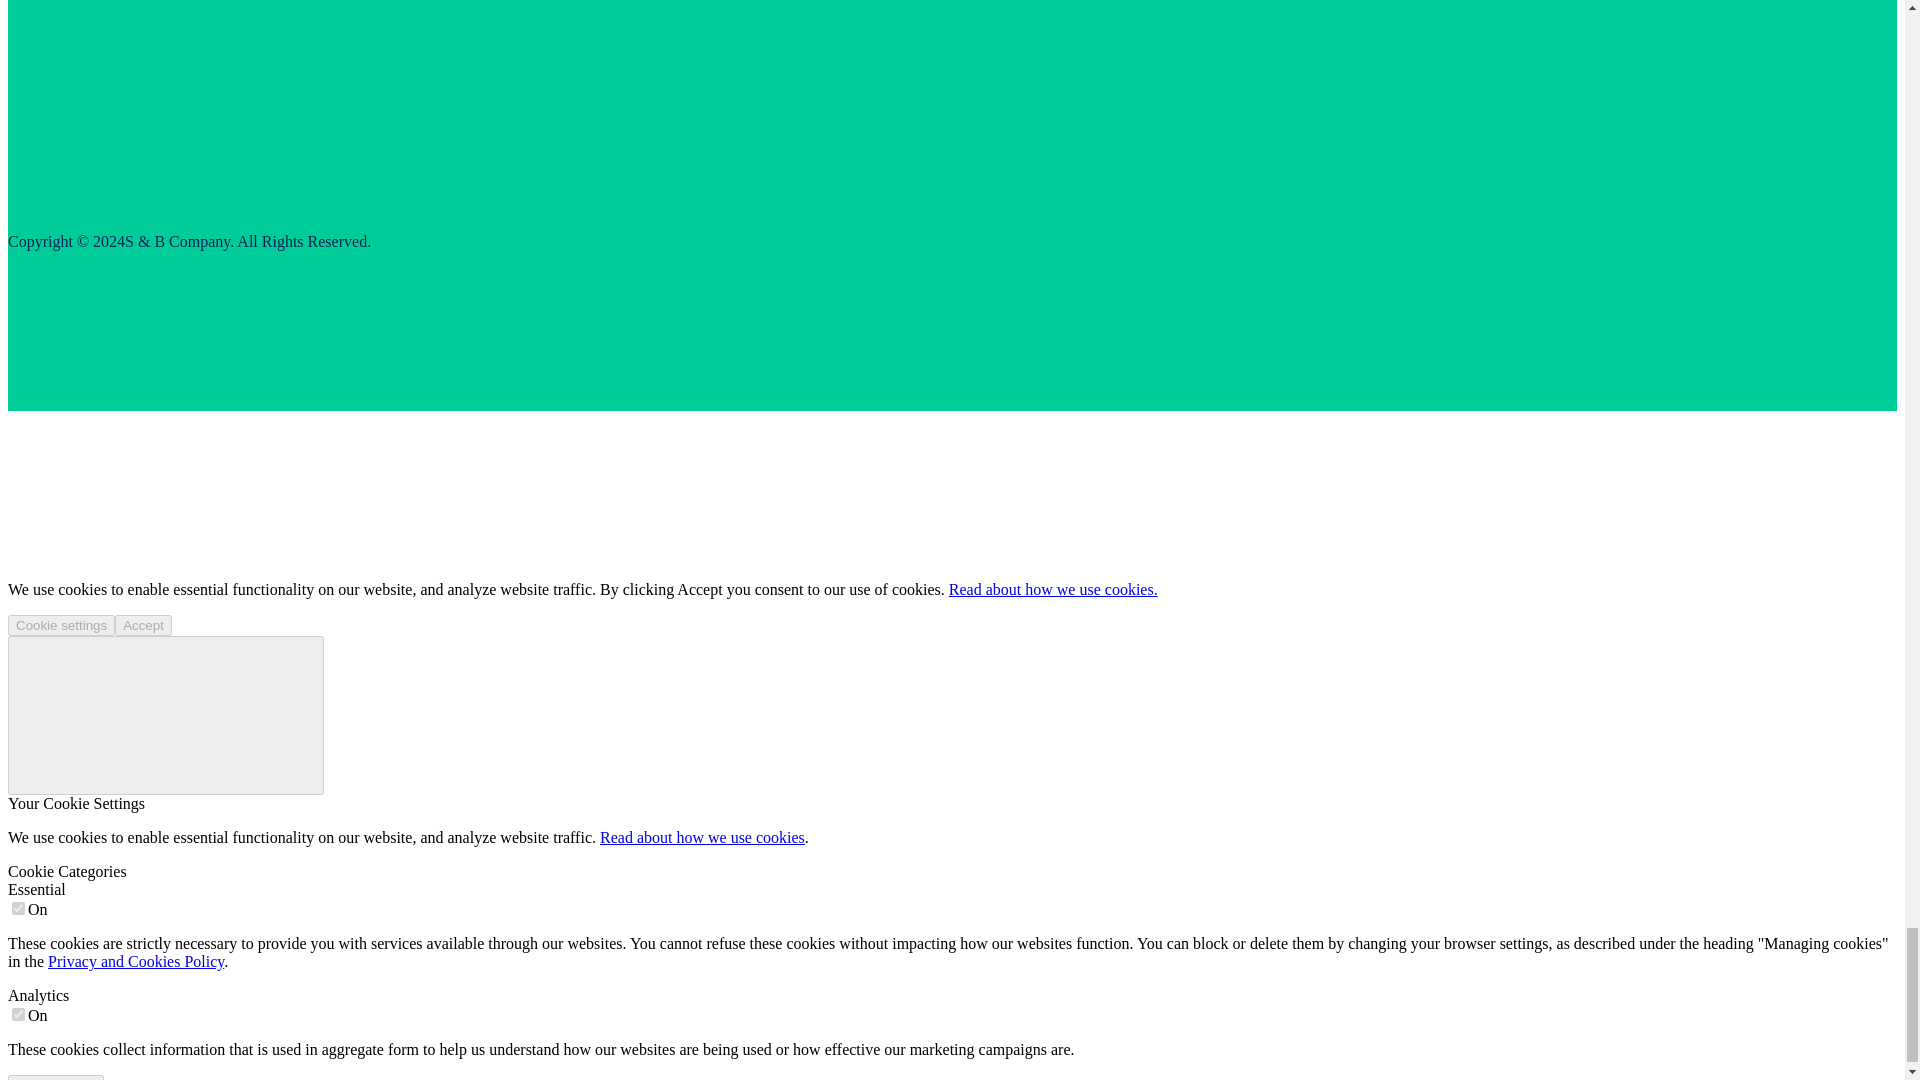 This screenshot has width=1920, height=1080. What do you see at coordinates (18, 1014) in the screenshot?
I see `on` at bounding box center [18, 1014].